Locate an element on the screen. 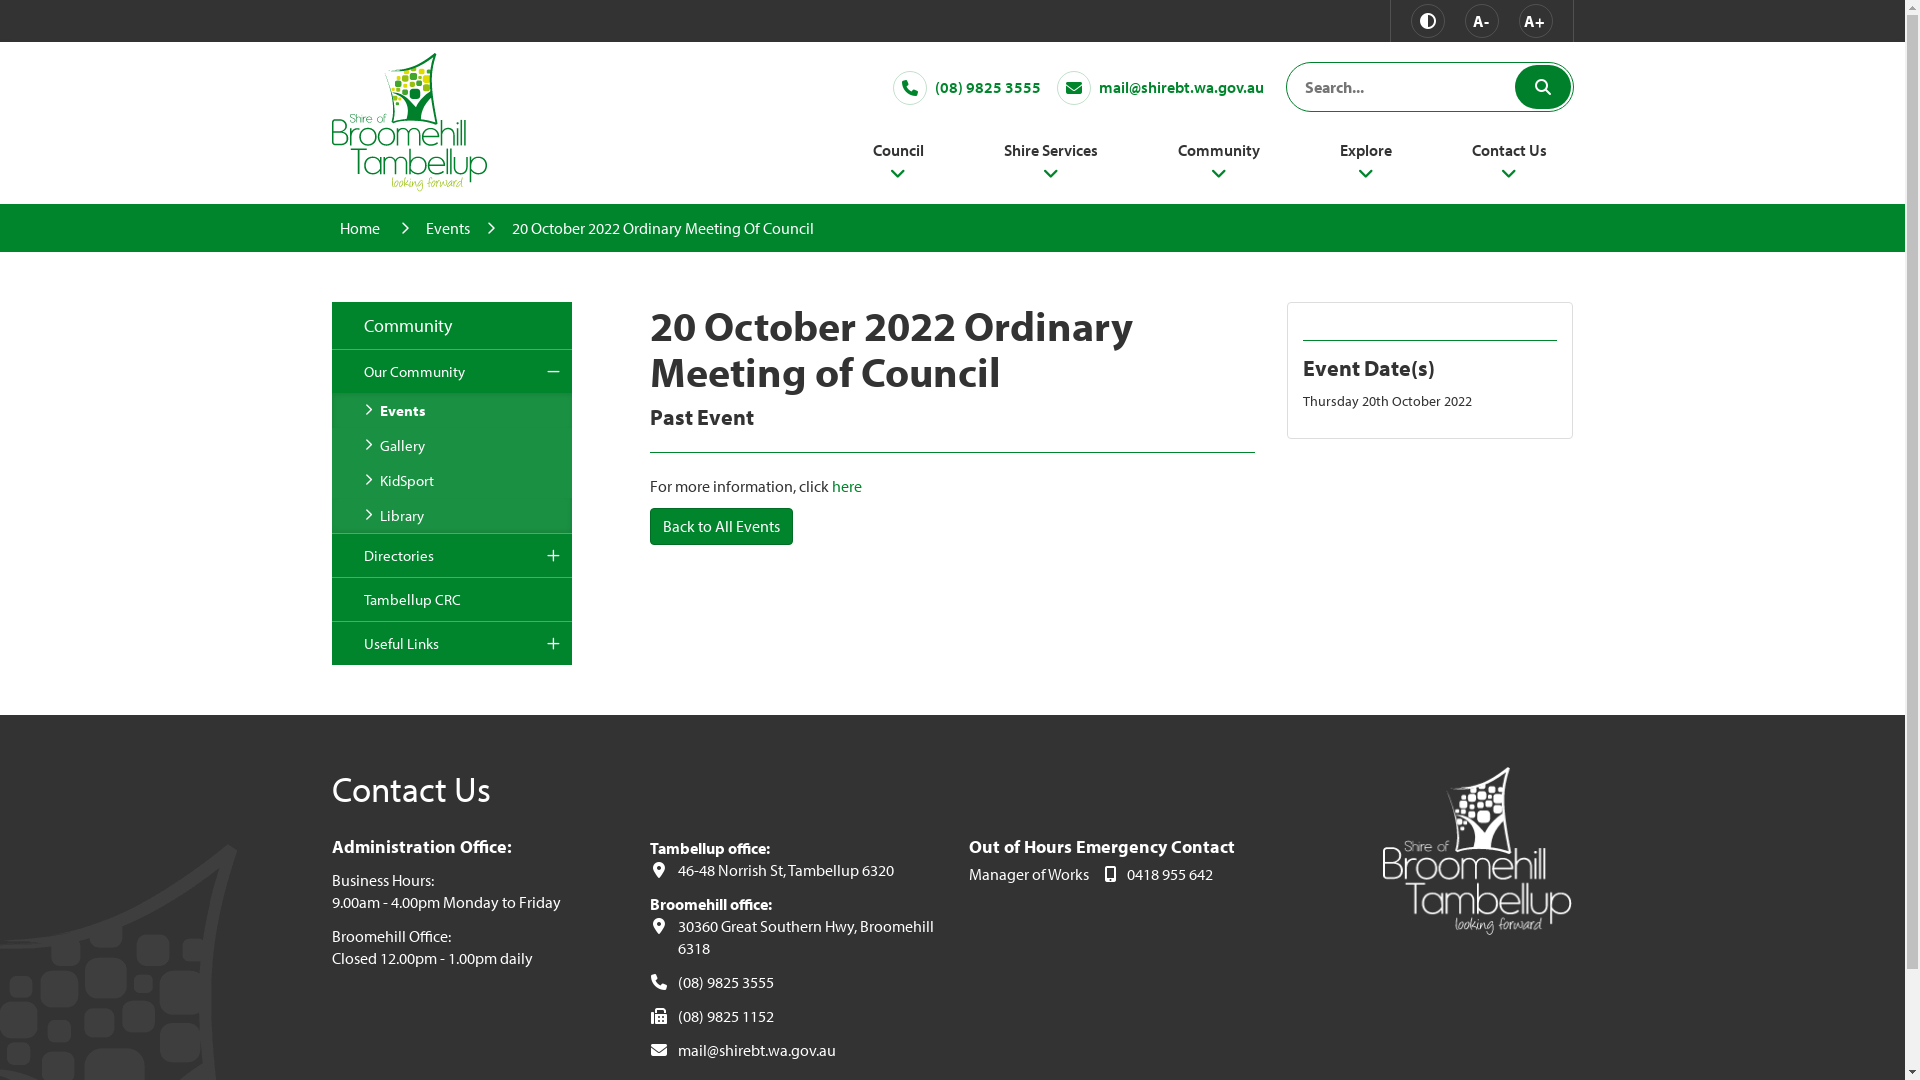 Image resolution: width=1920 pixels, height=1080 pixels. Events is located at coordinates (452, 410).